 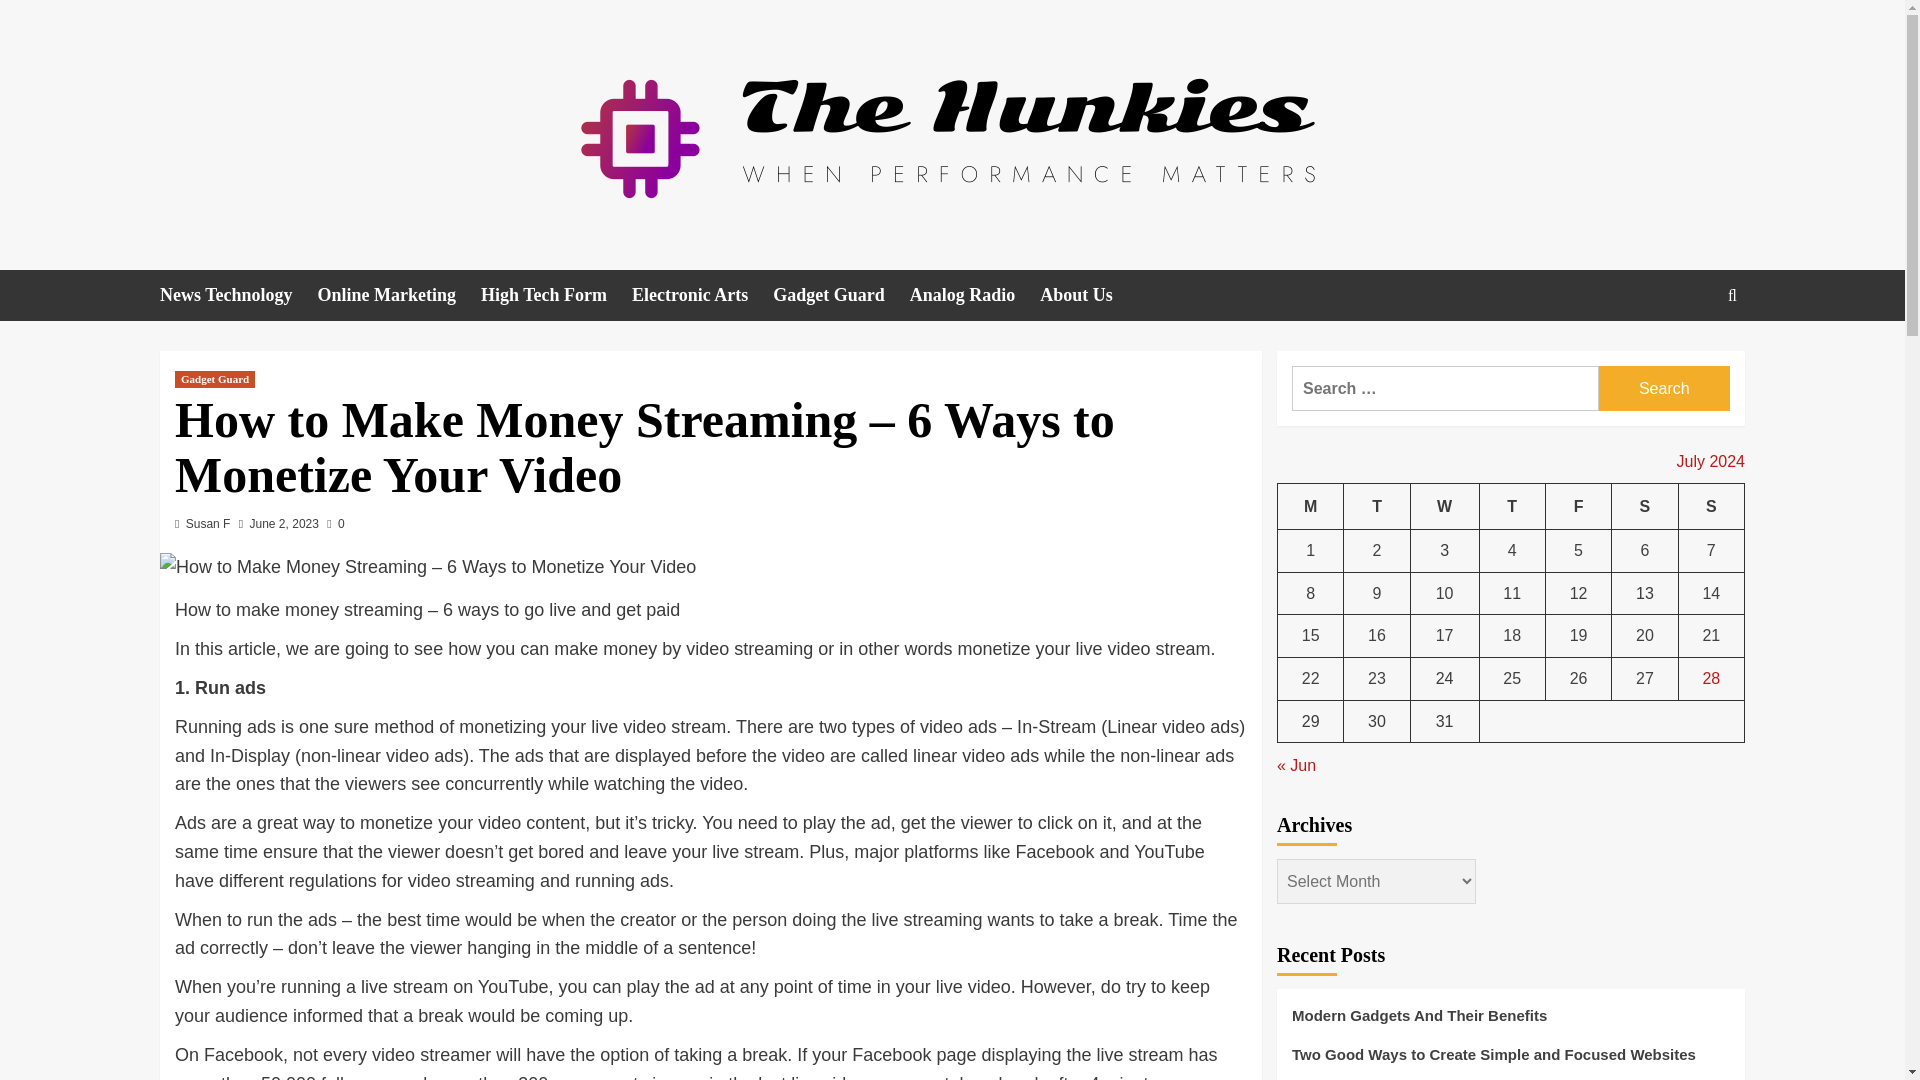 I want to click on About Us, so click(x=1089, y=295).